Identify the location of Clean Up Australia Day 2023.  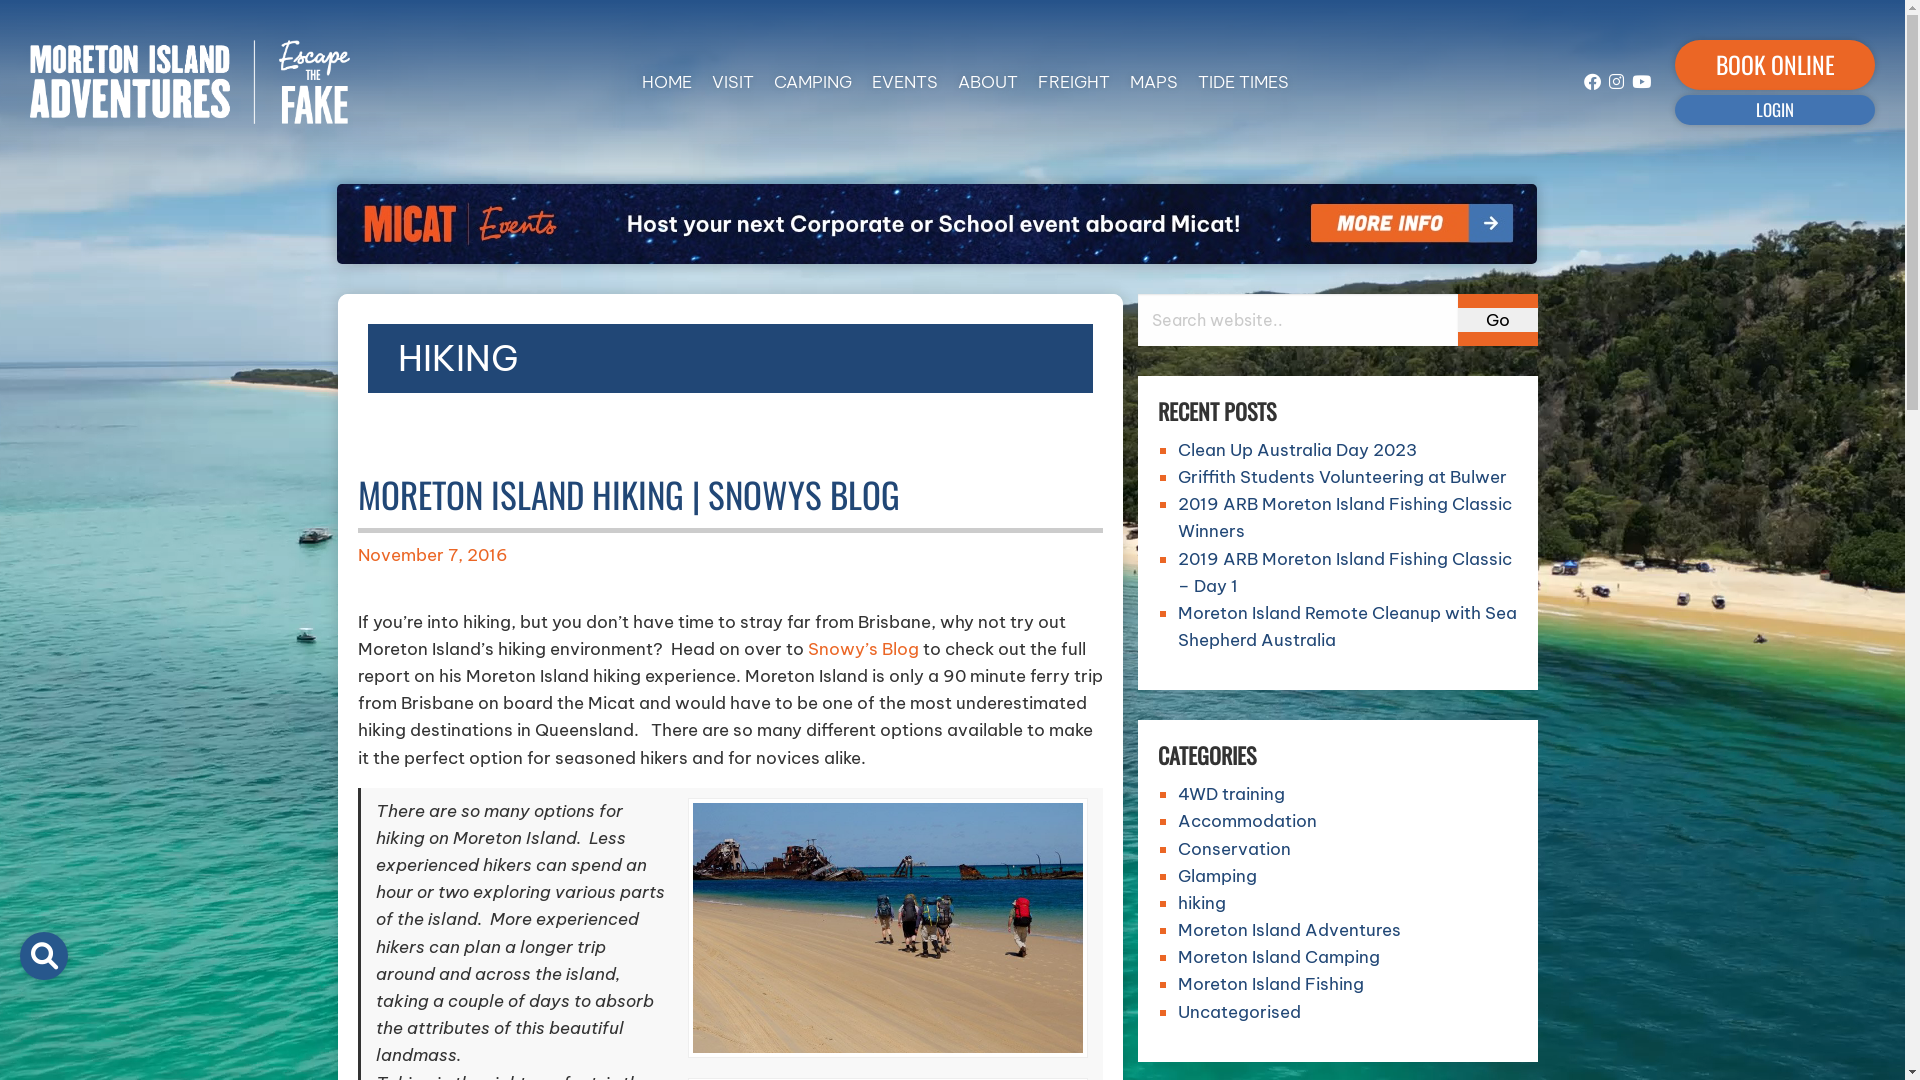
(1298, 450).